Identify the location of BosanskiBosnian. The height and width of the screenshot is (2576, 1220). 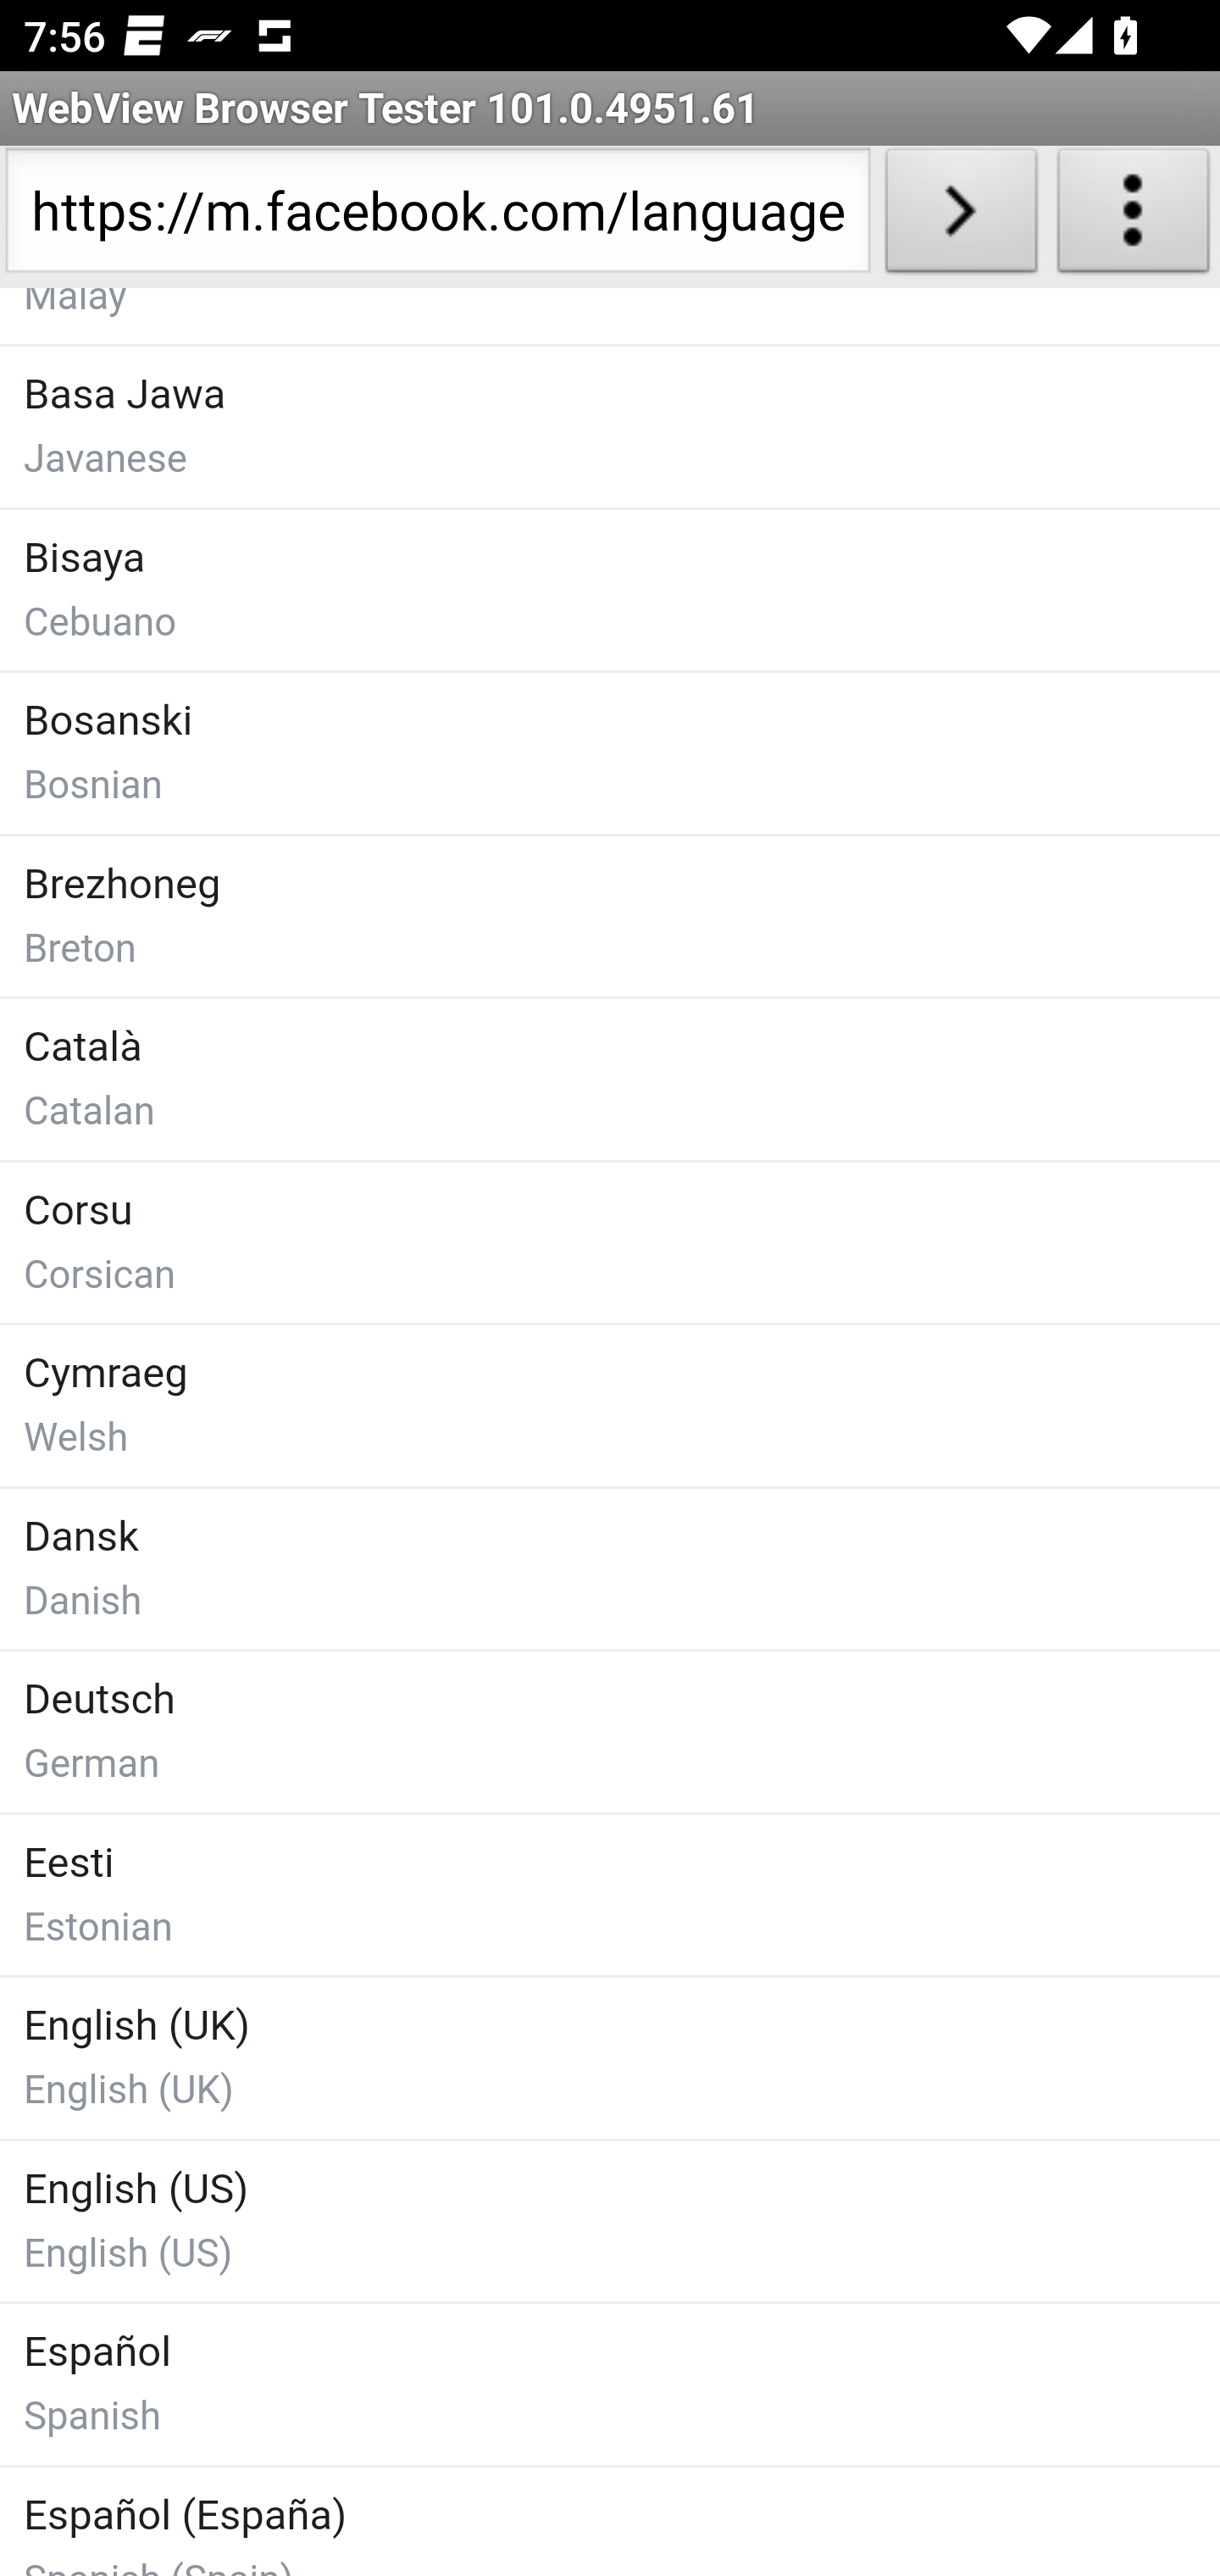
(610, 753).